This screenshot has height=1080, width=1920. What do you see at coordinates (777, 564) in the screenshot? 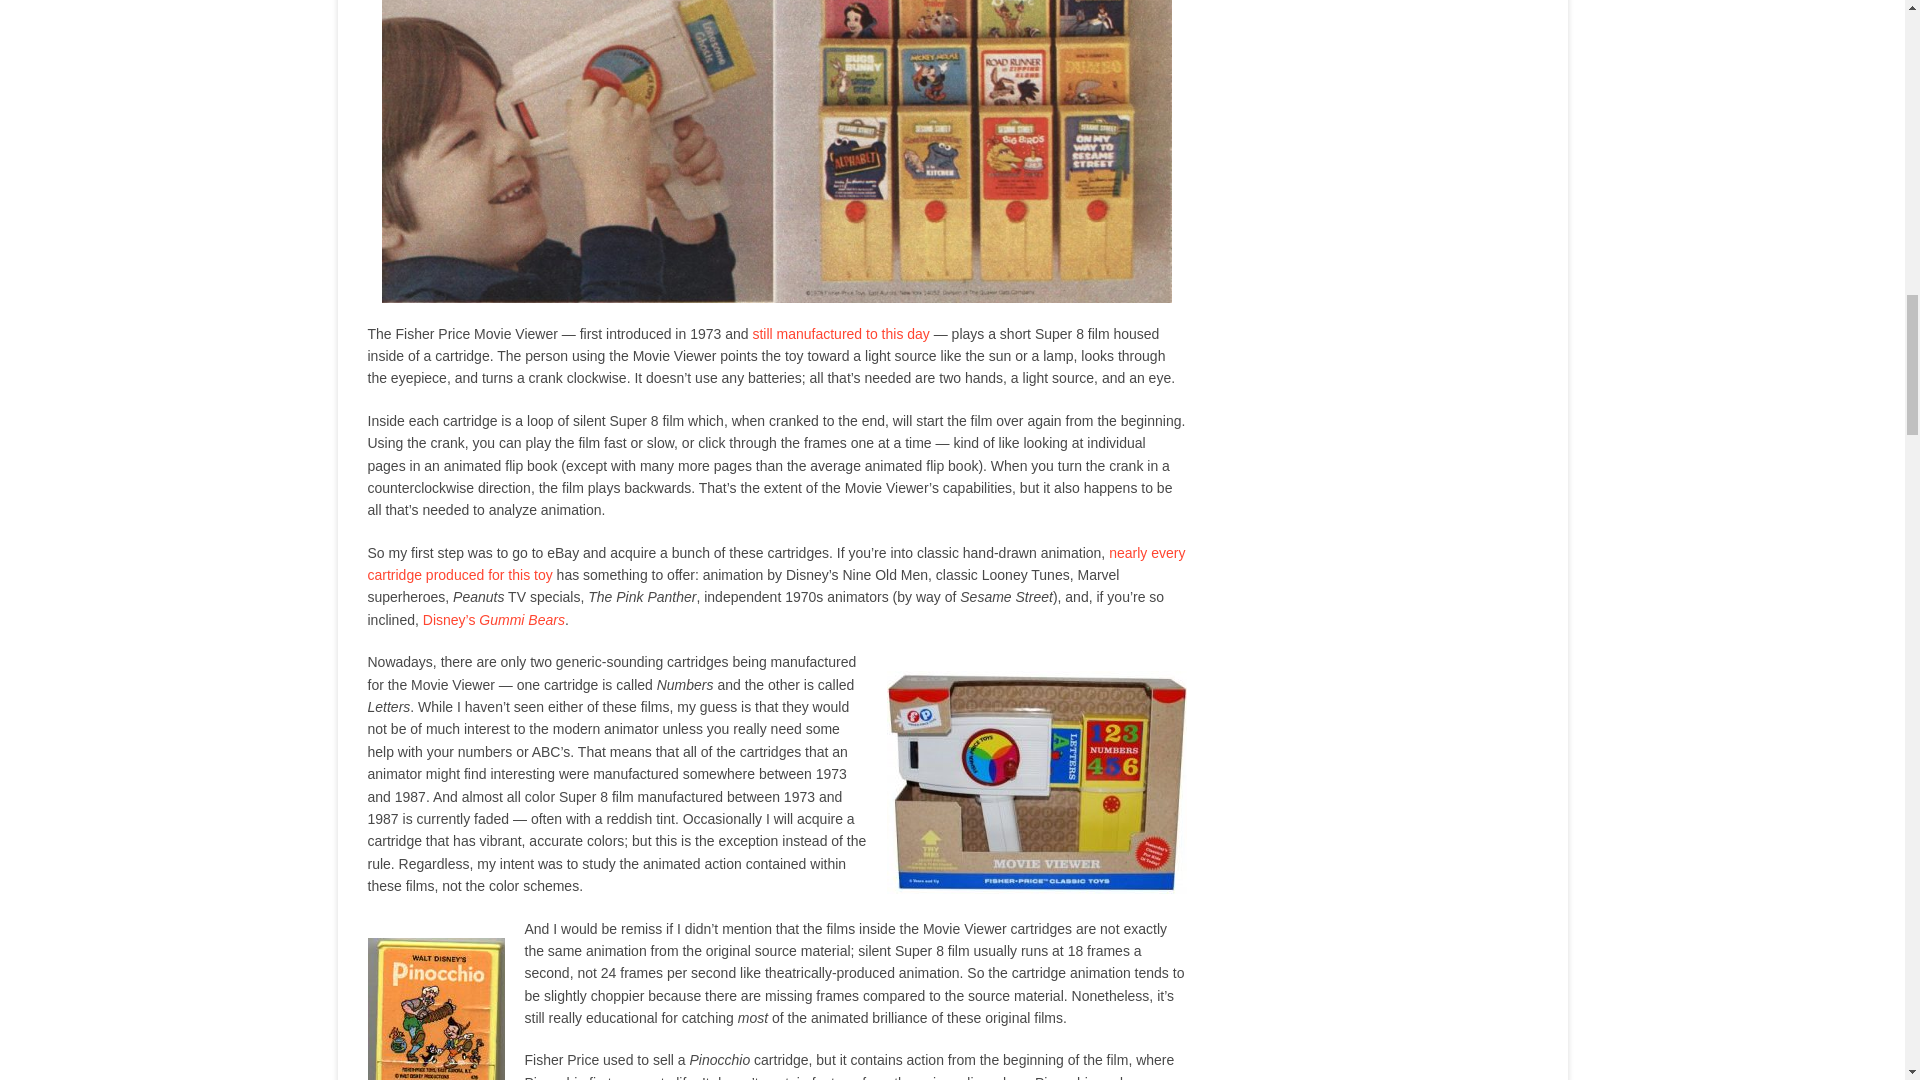
I see `nearly every cartridge produced for this toy` at bounding box center [777, 564].